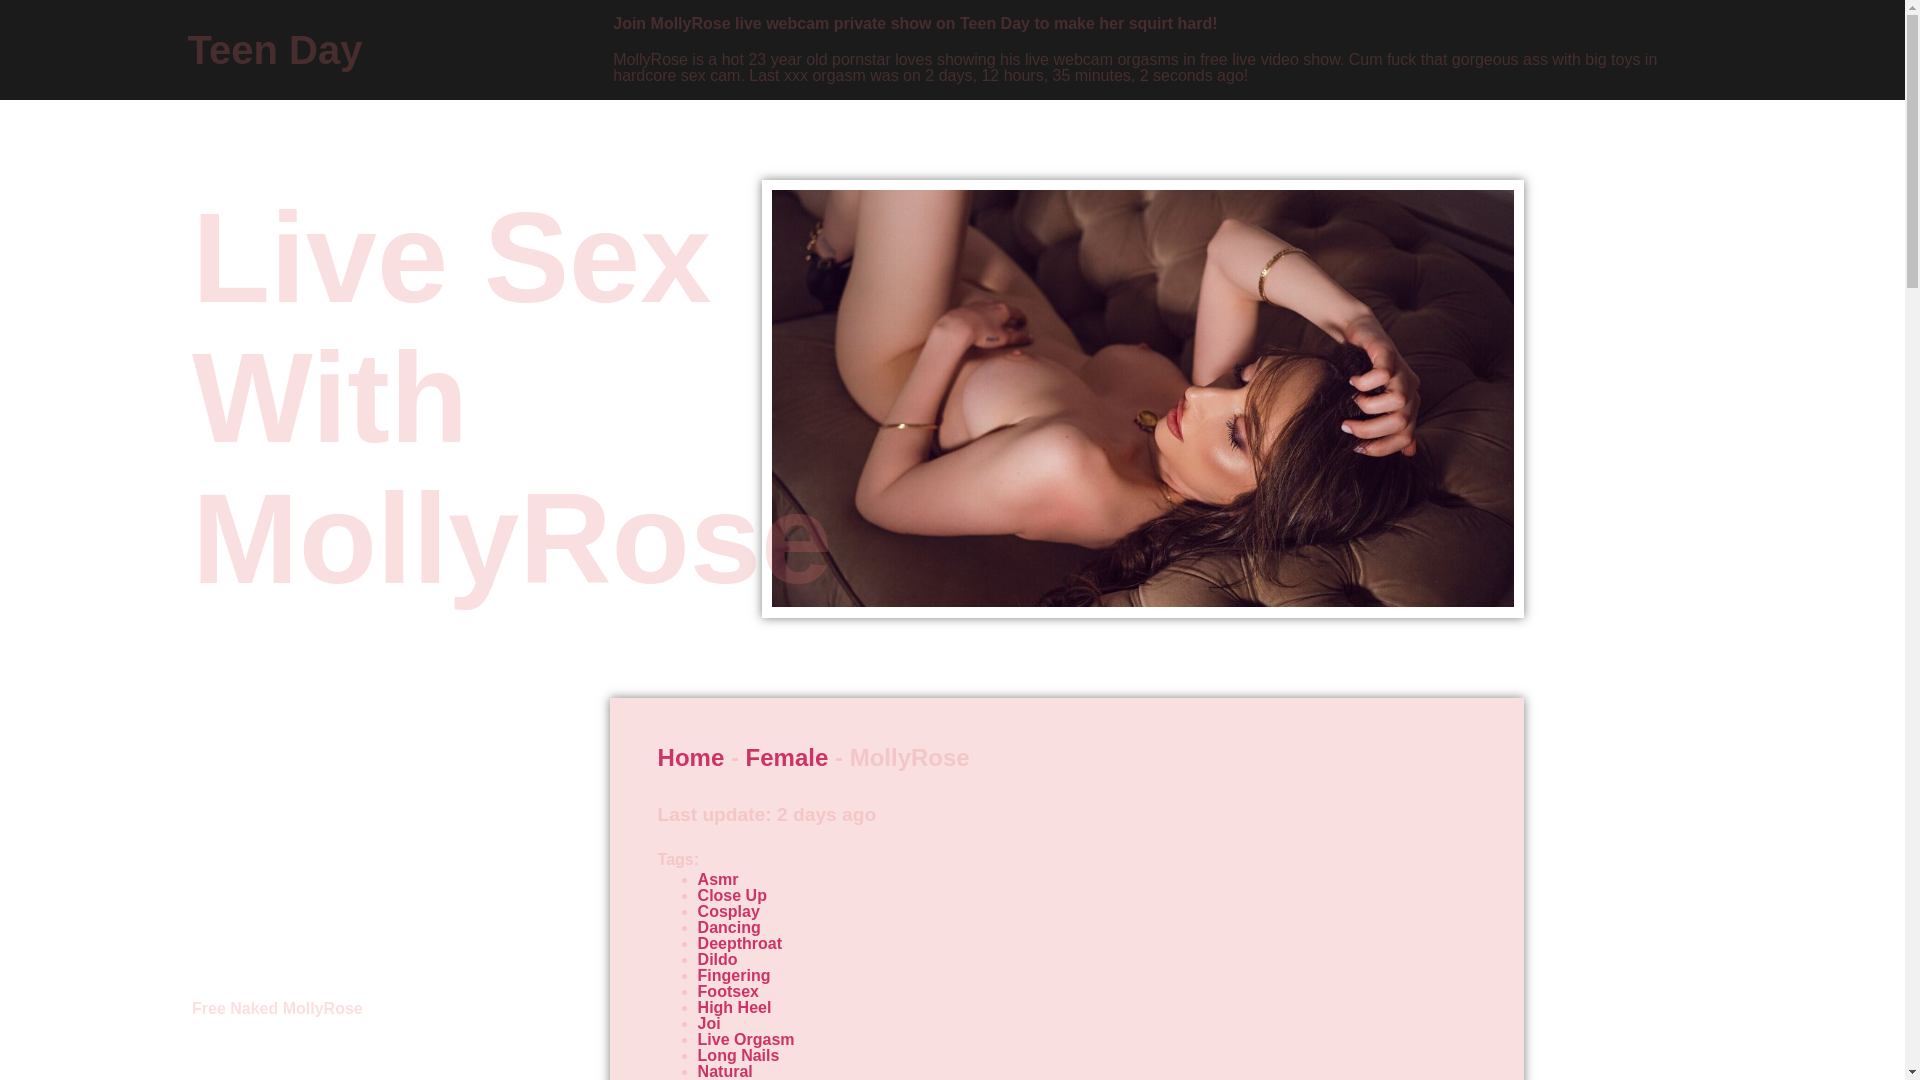  I want to click on Long Nails, so click(738, 1054).